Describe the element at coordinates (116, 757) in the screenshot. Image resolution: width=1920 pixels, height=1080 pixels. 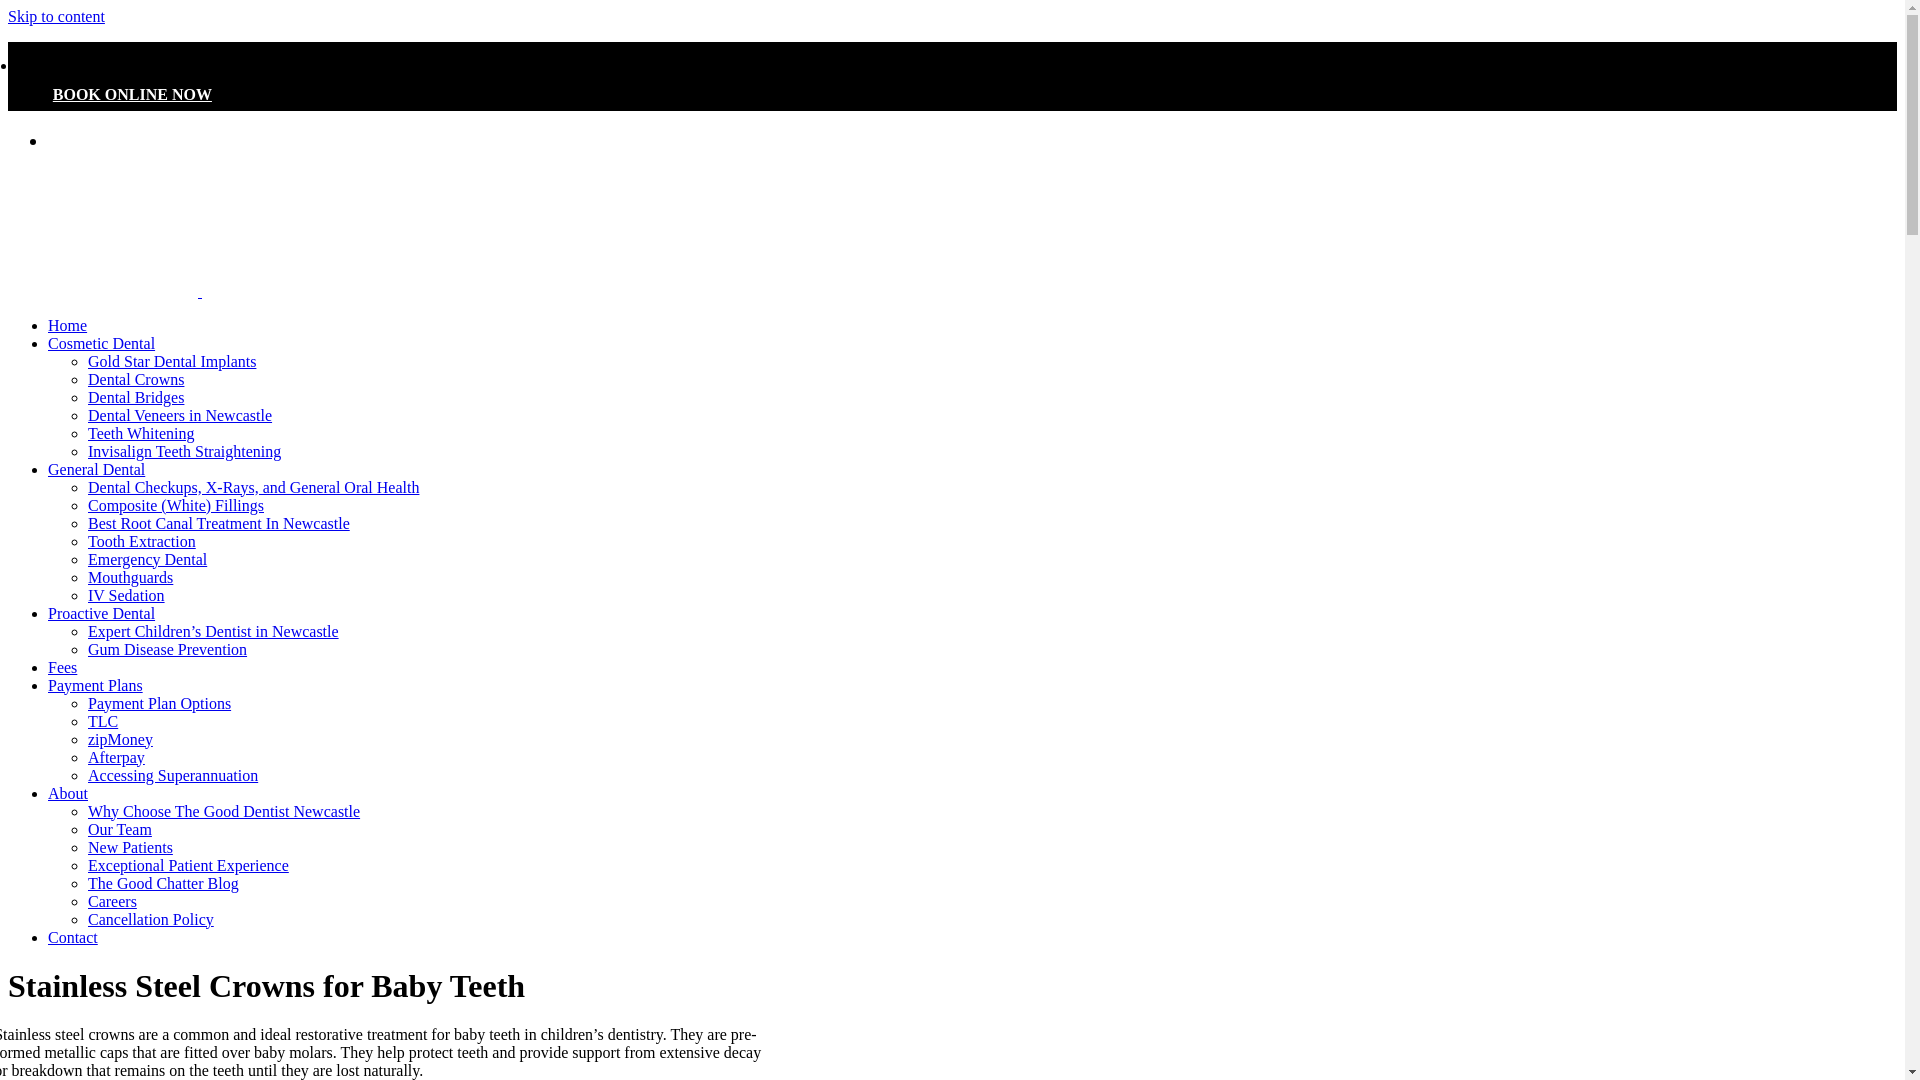
I see `Afterpay` at that location.